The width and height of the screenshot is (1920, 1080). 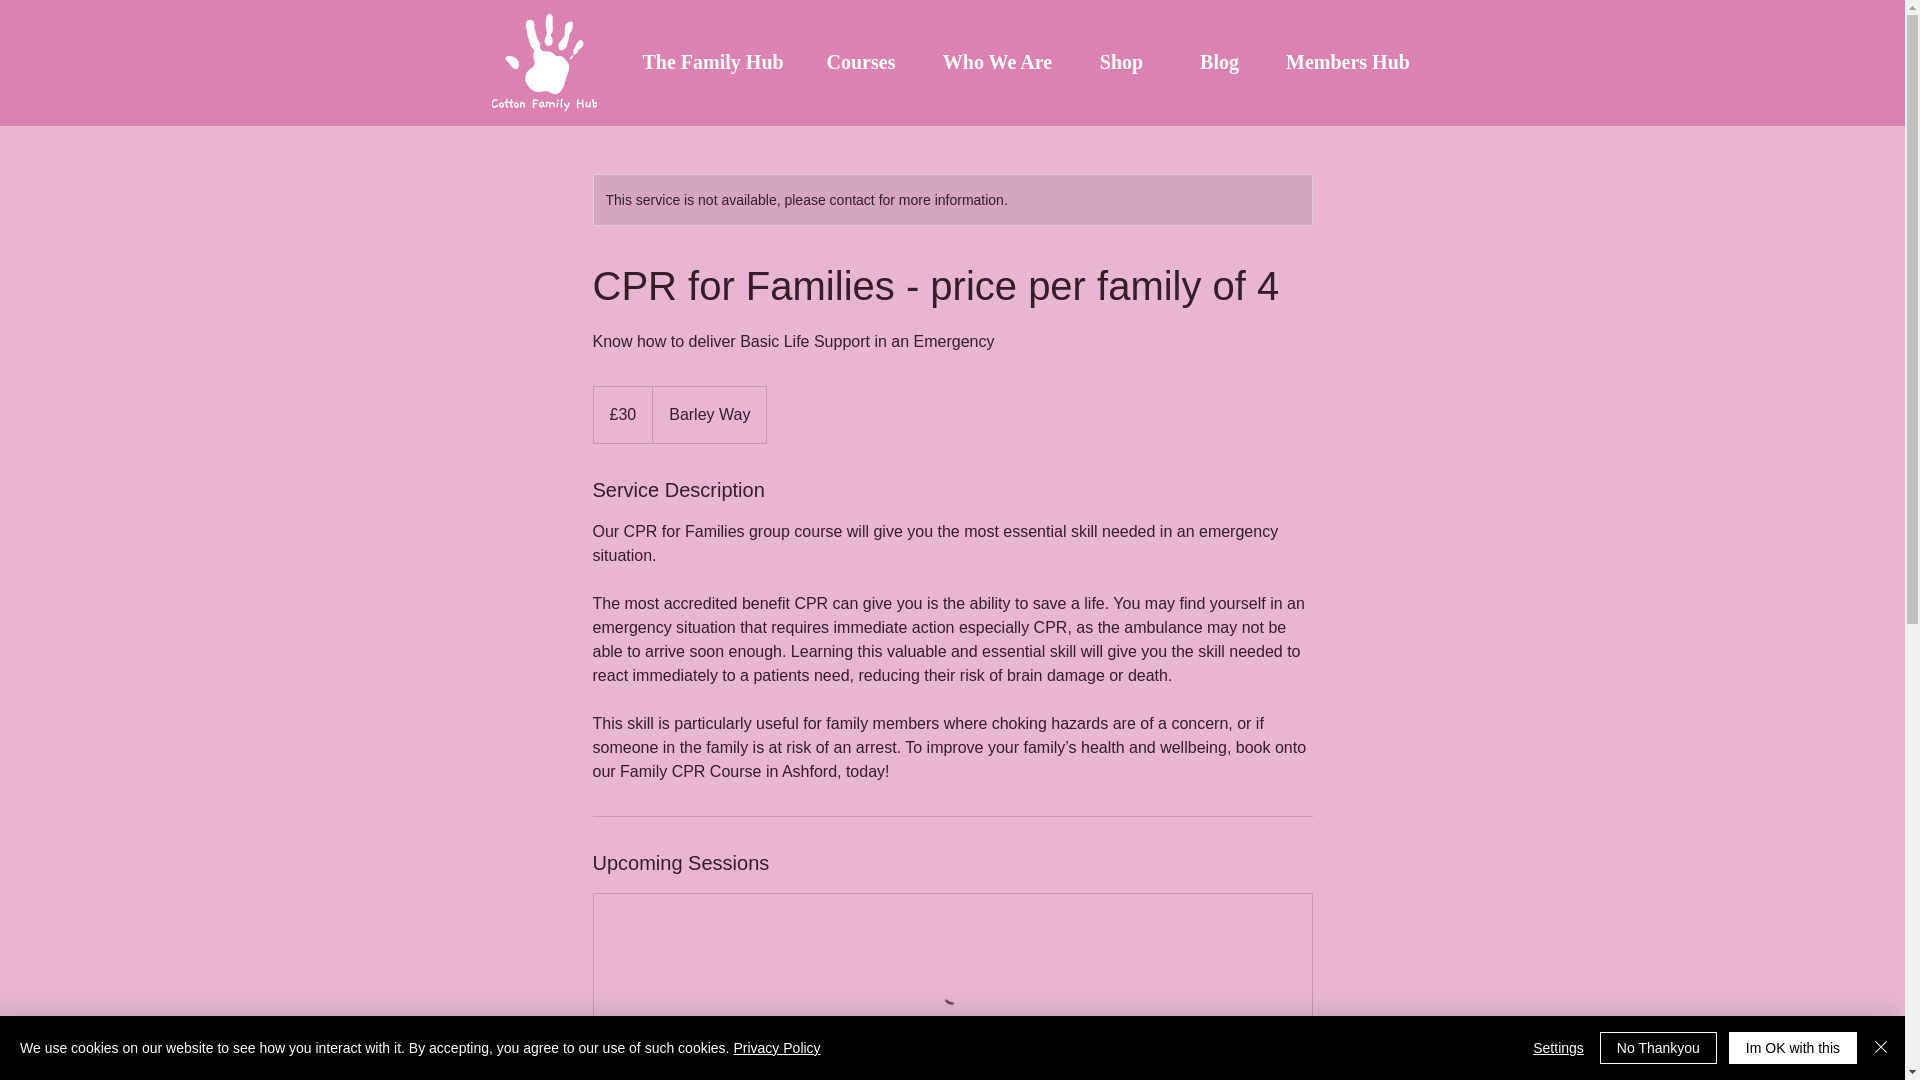 I want to click on Im OK with this, so click(x=1792, y=1048).